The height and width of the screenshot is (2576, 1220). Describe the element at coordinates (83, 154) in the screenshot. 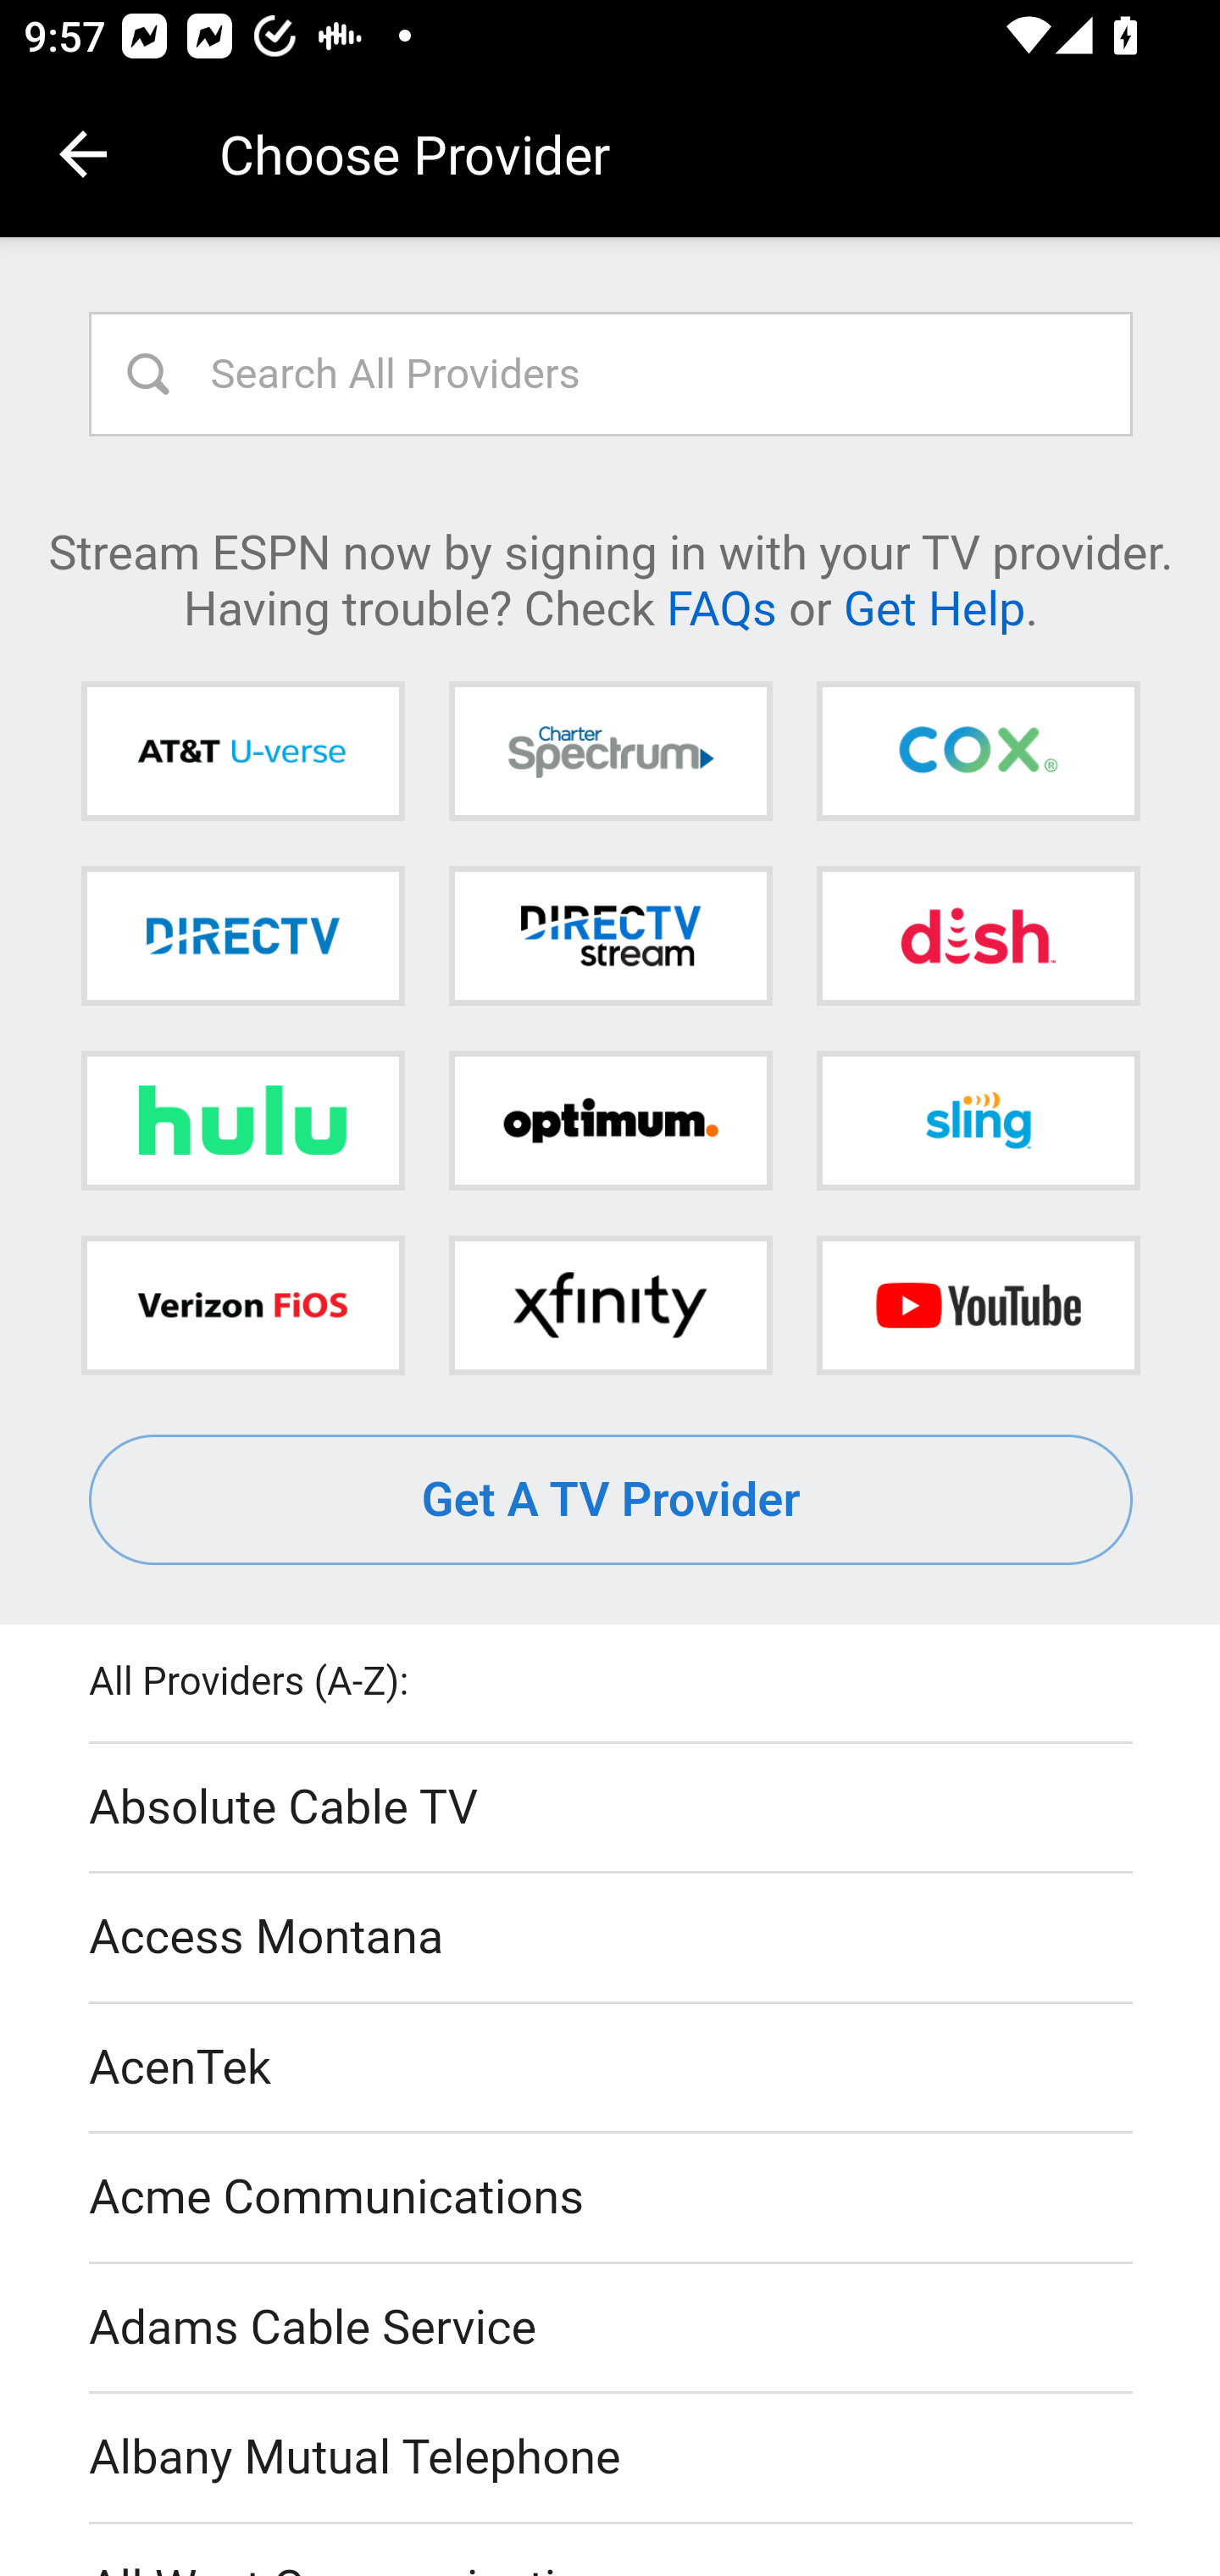

I see `Navigate up` at that location.